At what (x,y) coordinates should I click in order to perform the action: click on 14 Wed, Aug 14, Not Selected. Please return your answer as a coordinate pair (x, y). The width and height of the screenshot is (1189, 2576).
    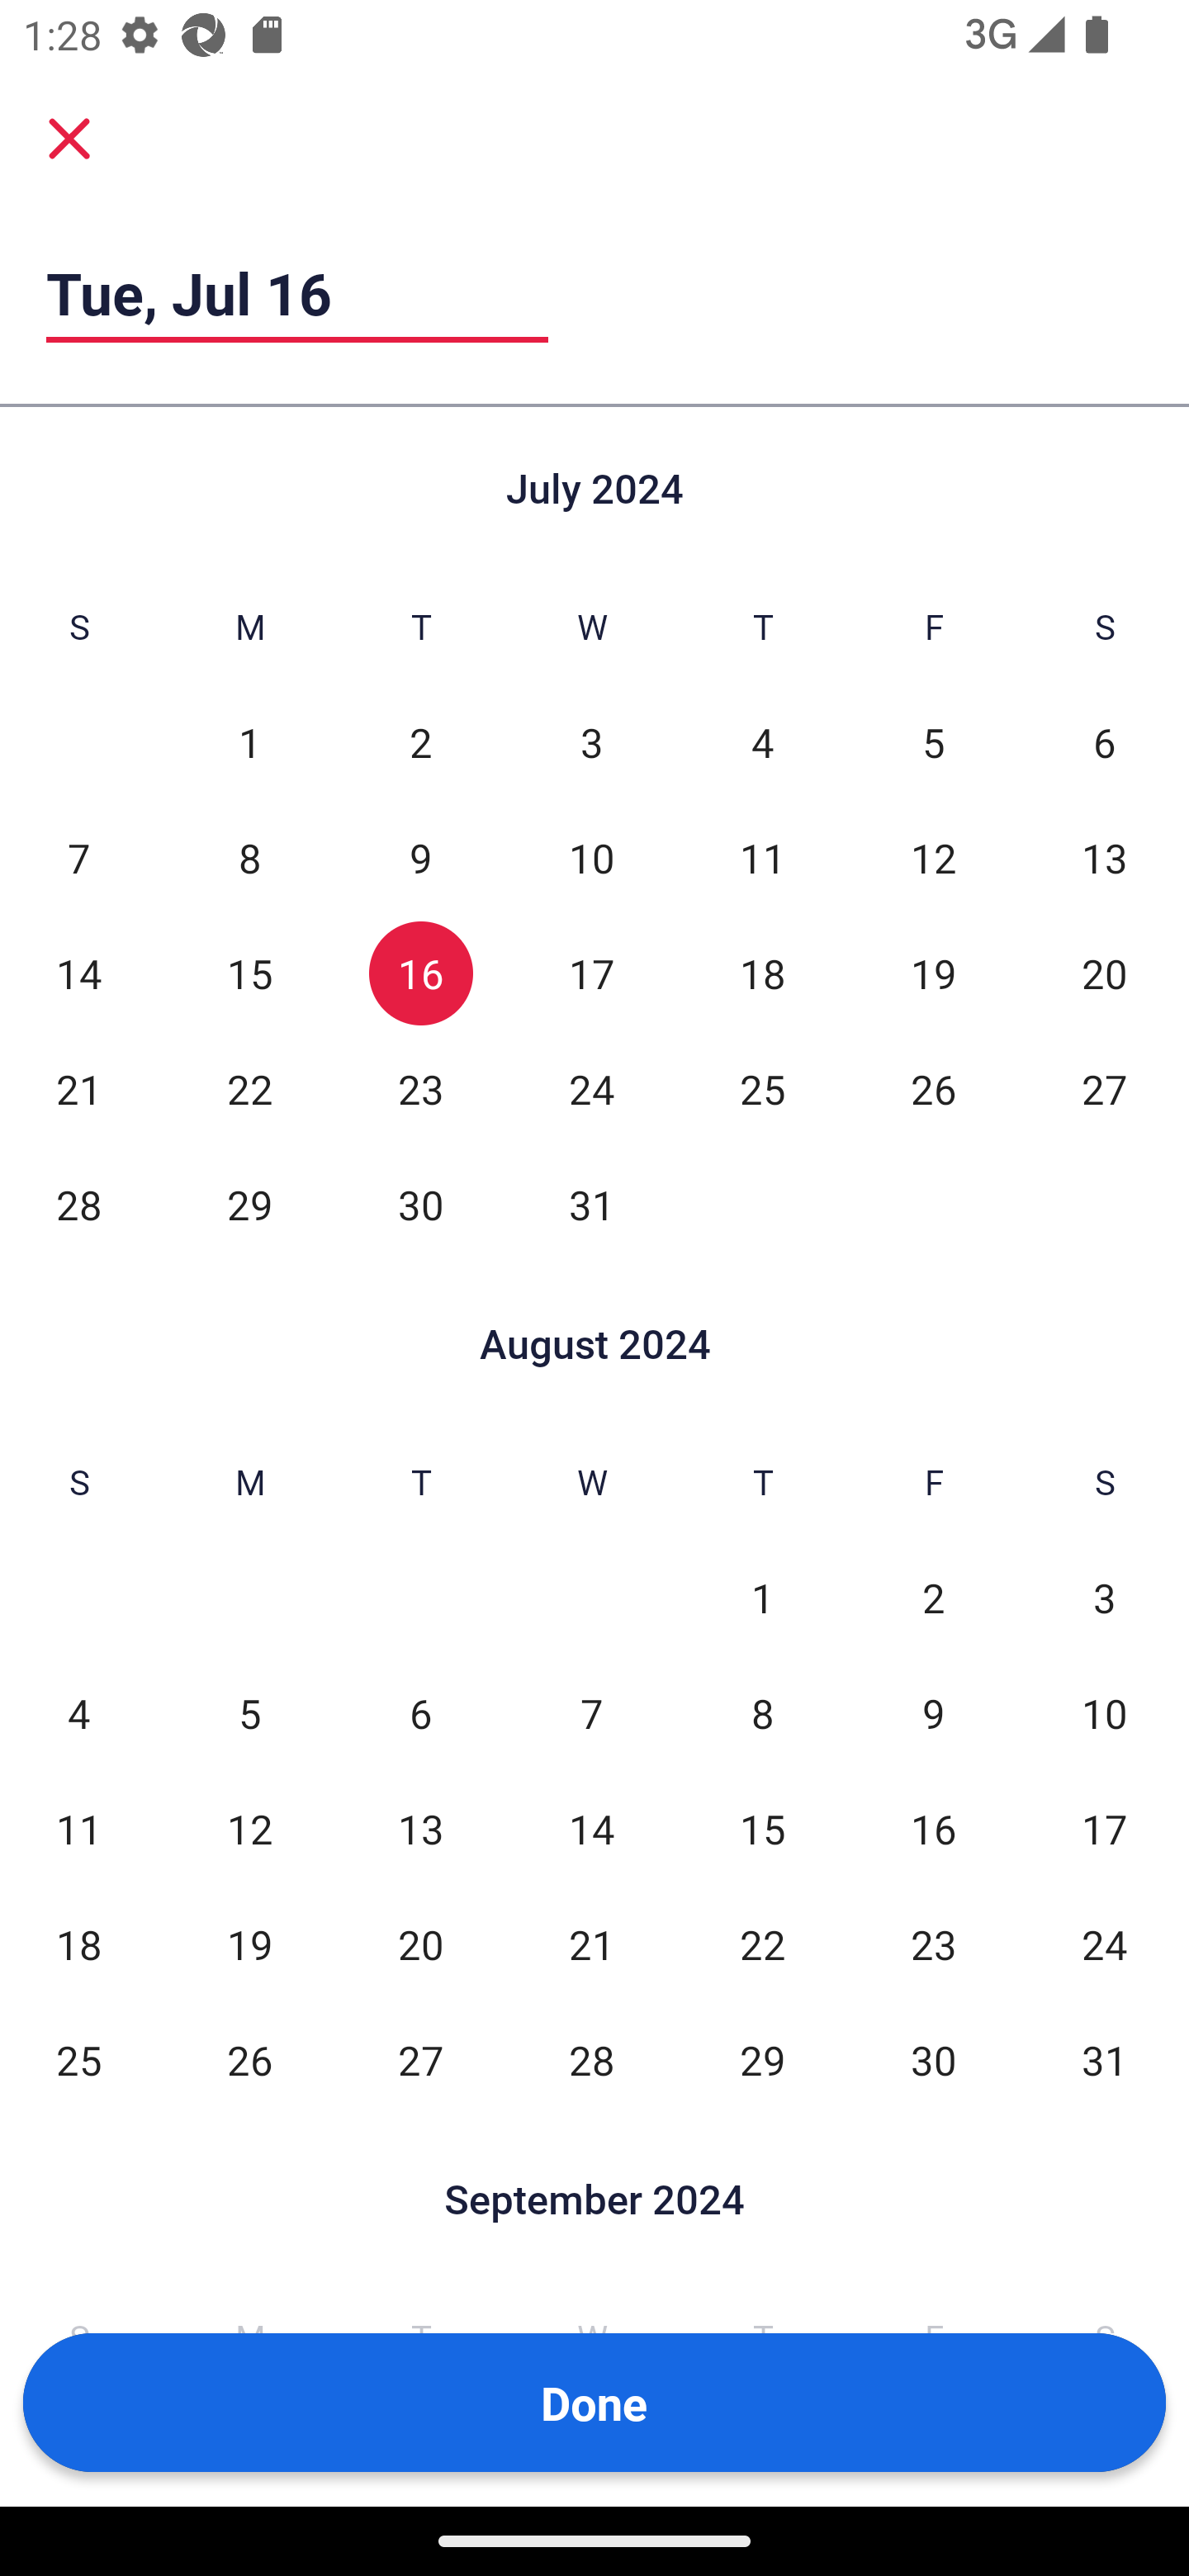
    Looking at the image, I should click on (591, 1828).